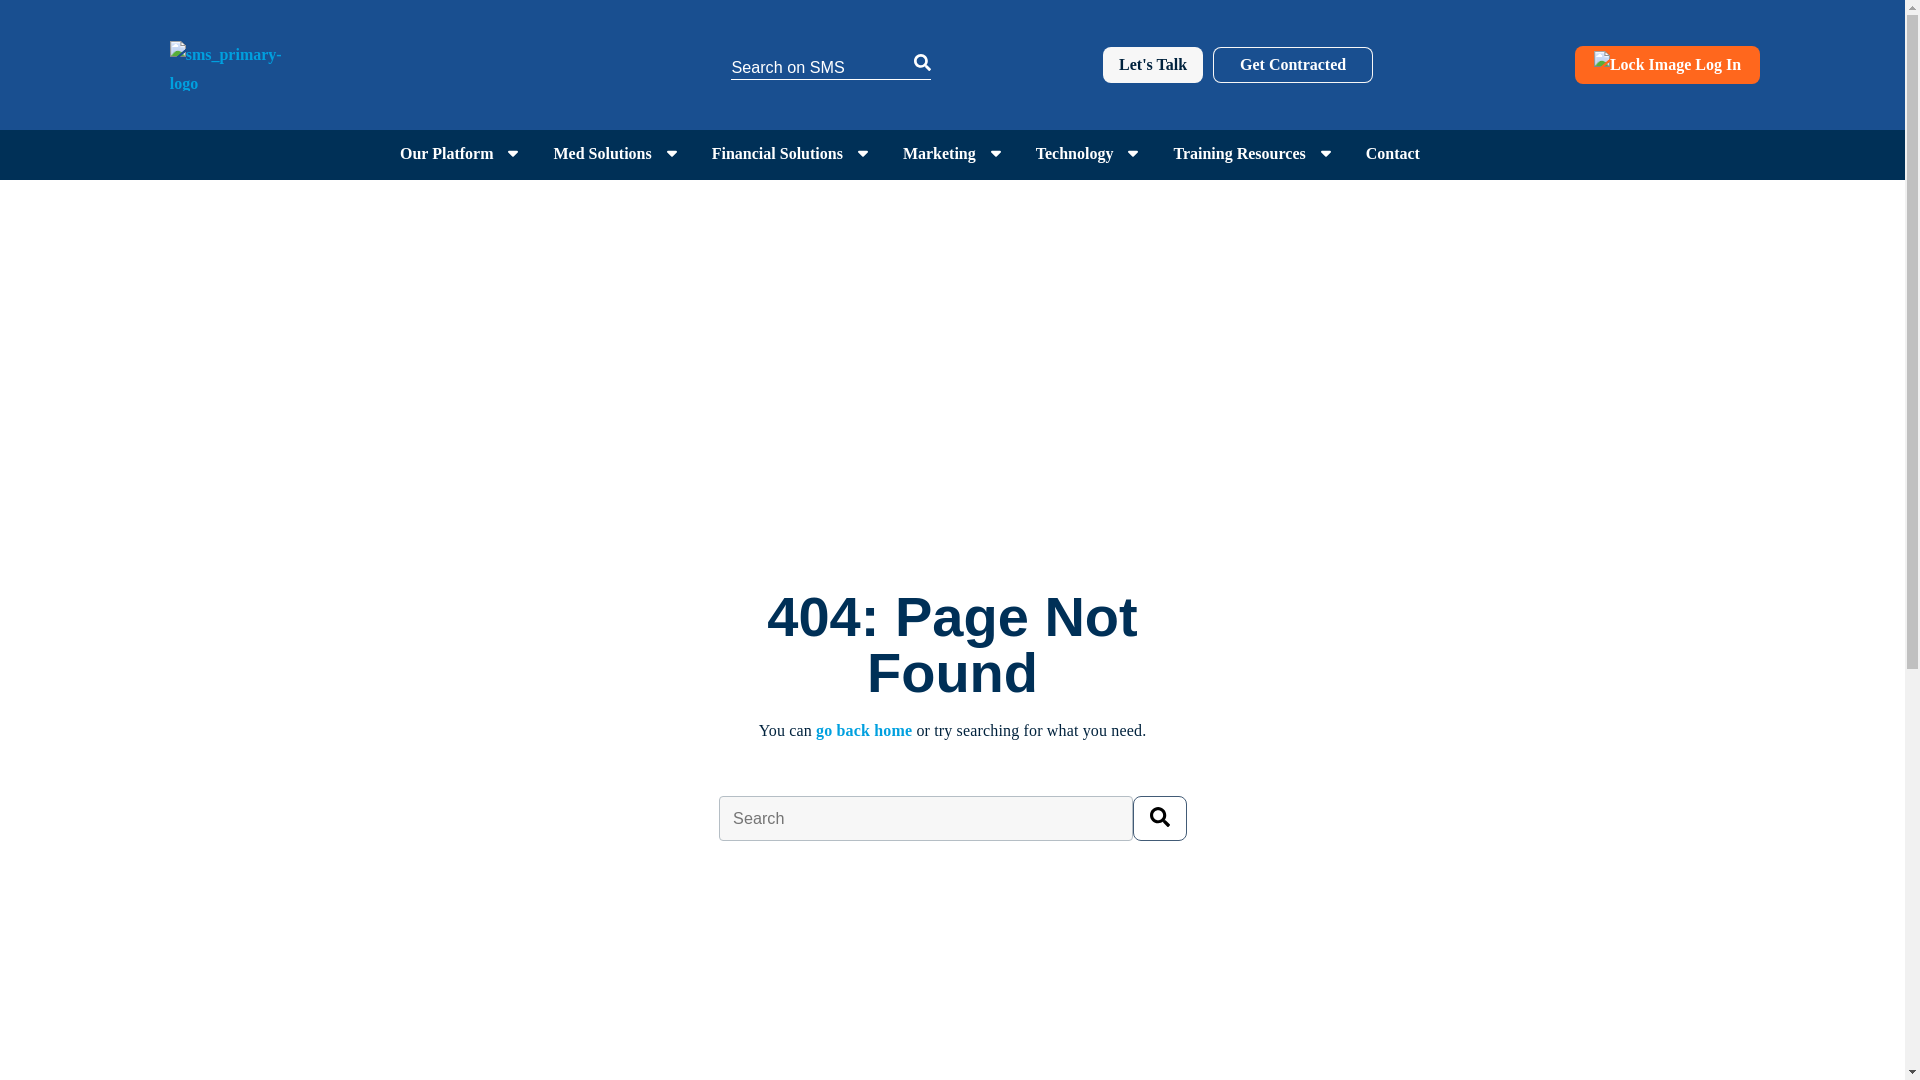  Describe the element at coordinates (862, 154) in the screenshot. I see `Show submenu for Financial Solutions` at that location.